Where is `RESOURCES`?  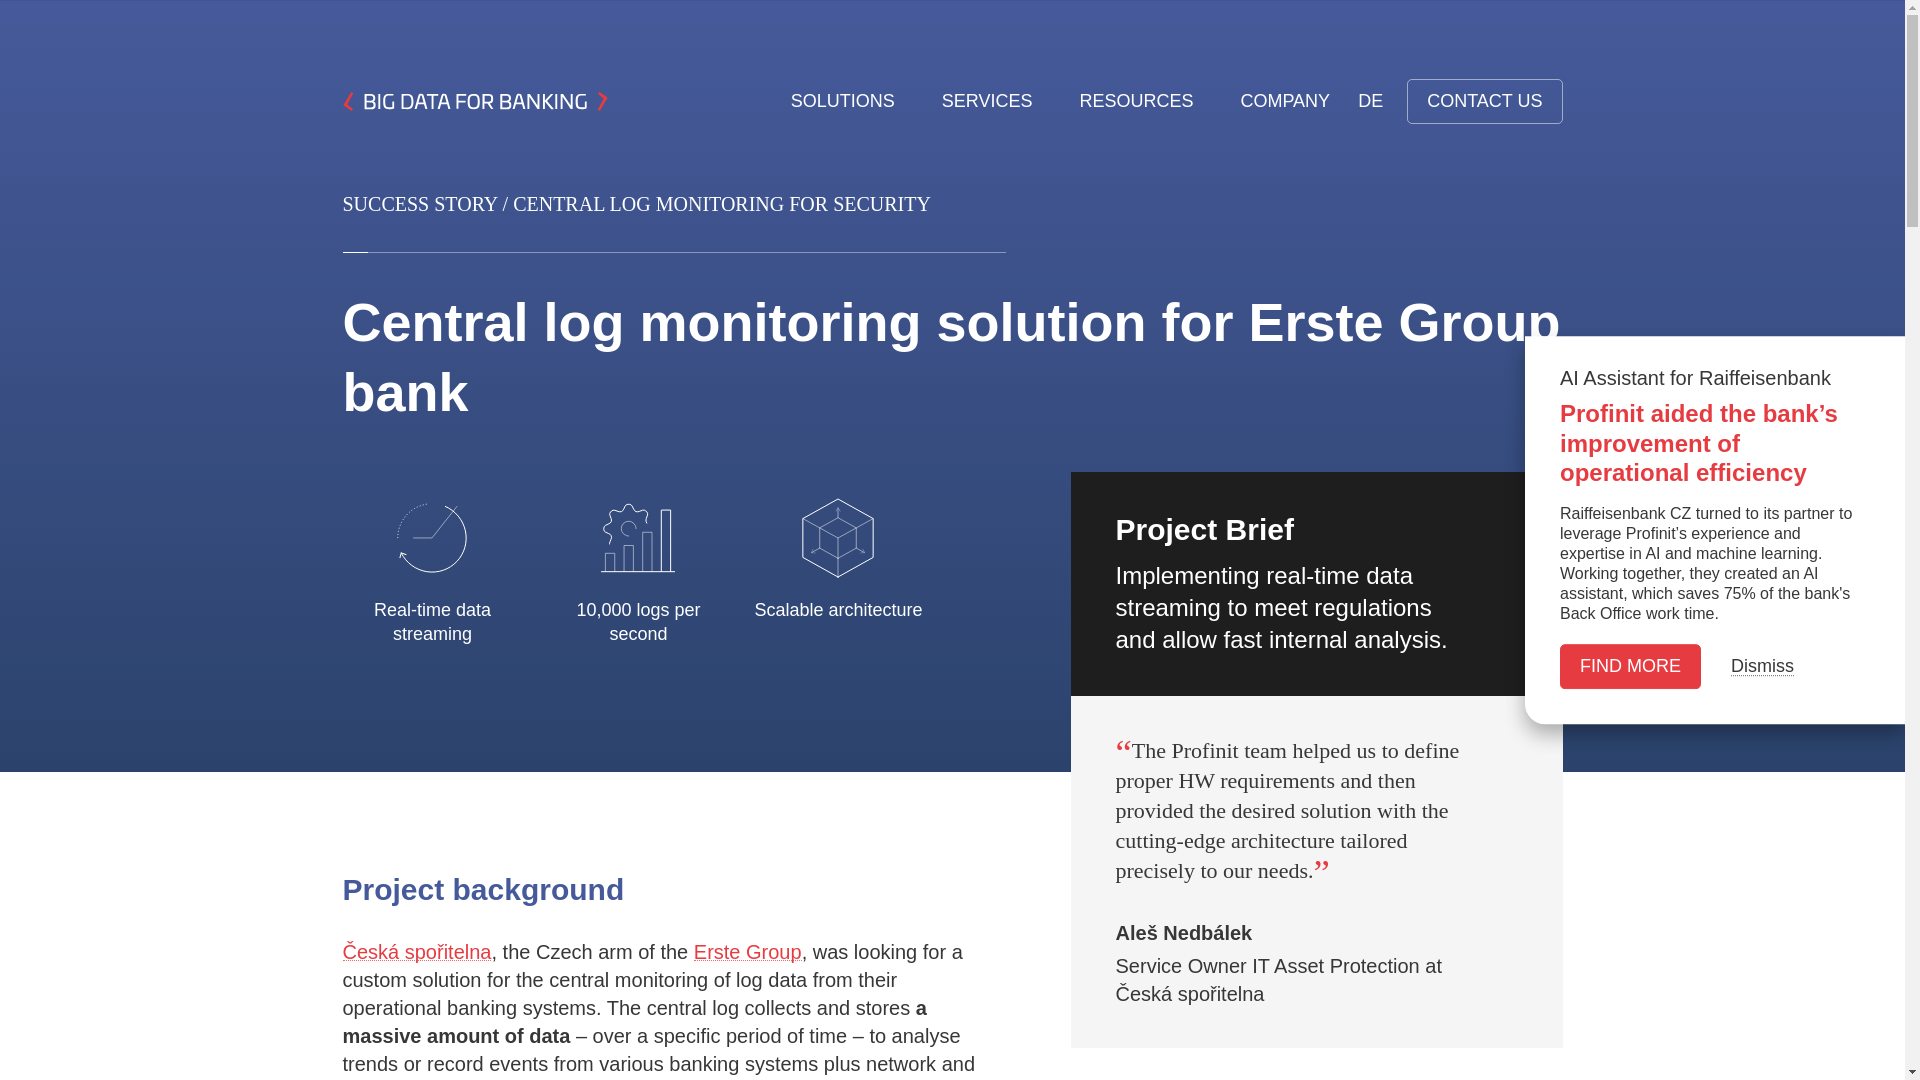 RESOURCES is located at coordinates (1145, 101).